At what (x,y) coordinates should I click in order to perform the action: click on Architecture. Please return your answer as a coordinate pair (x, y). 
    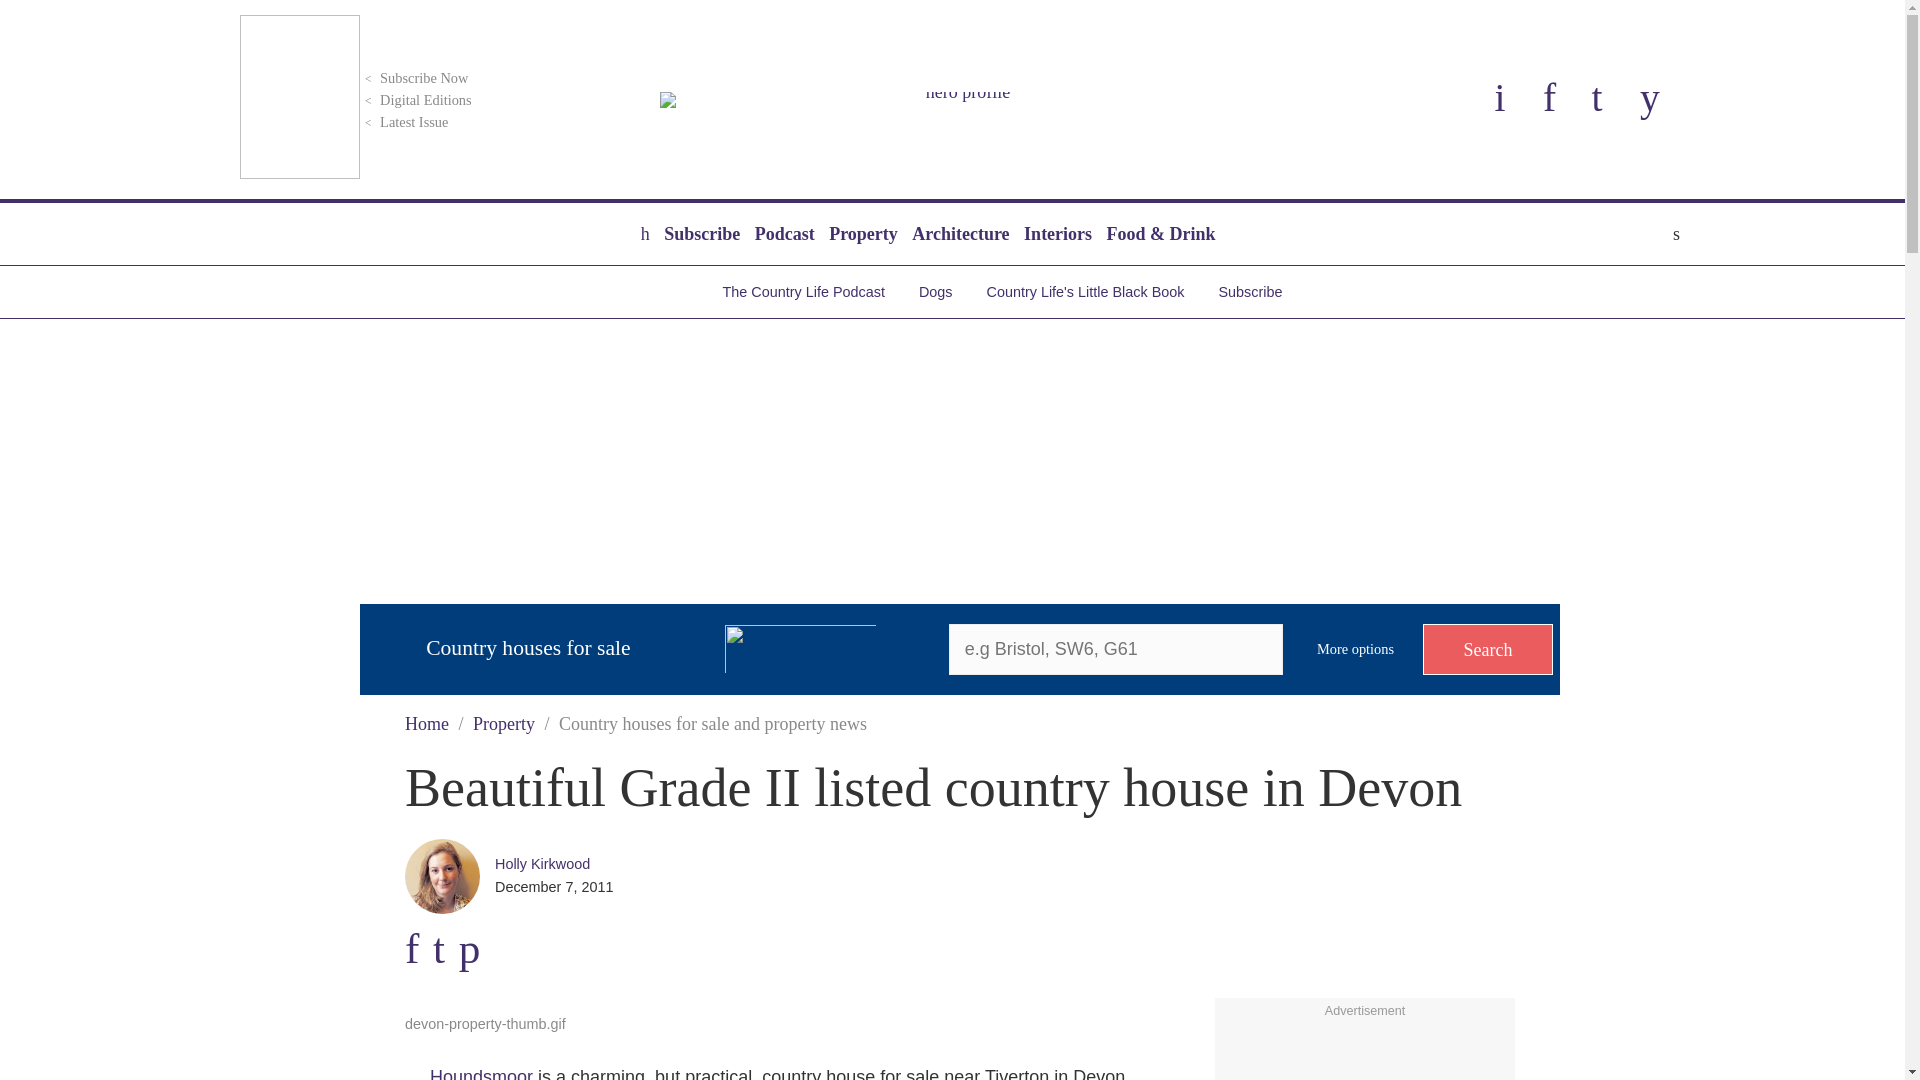
    Looking at the image, I should click on (960, 234).